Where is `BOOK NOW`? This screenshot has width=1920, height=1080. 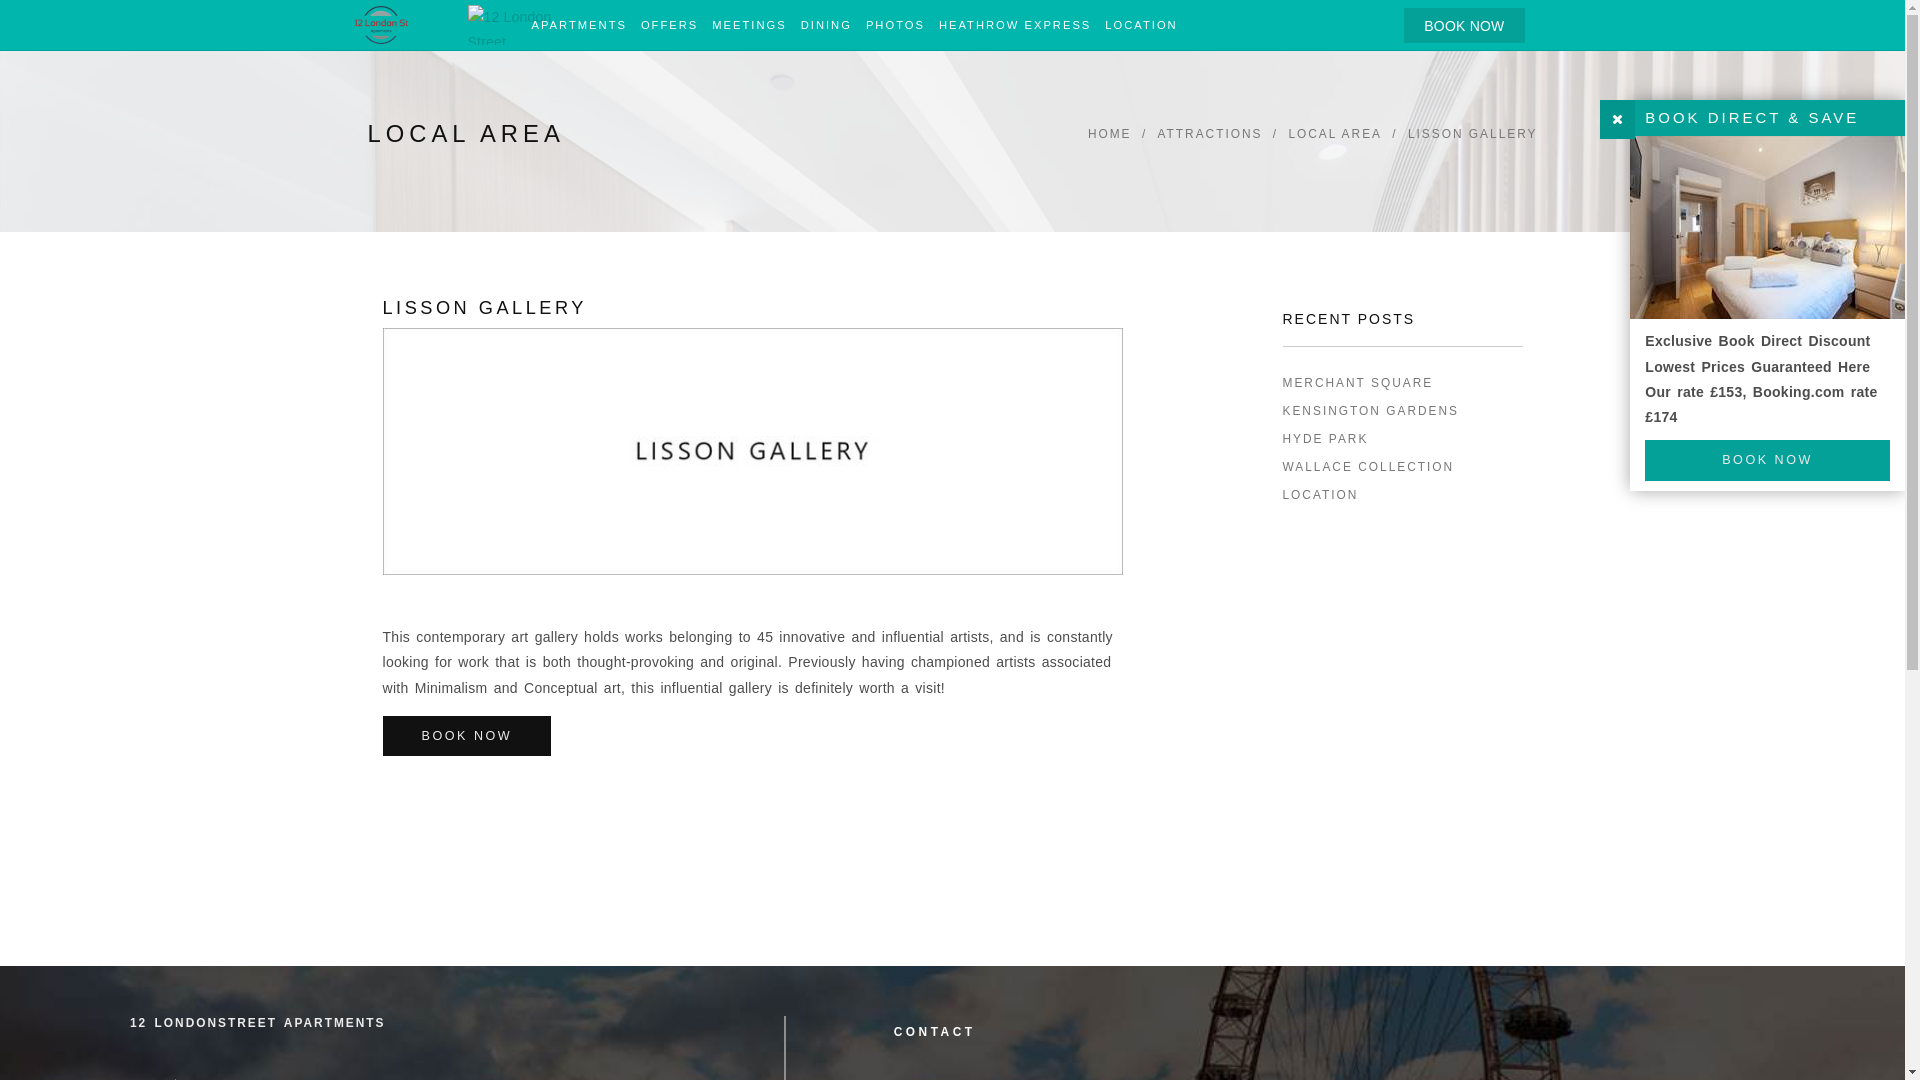
BOOK NOW is located at coordinates (466, 736).